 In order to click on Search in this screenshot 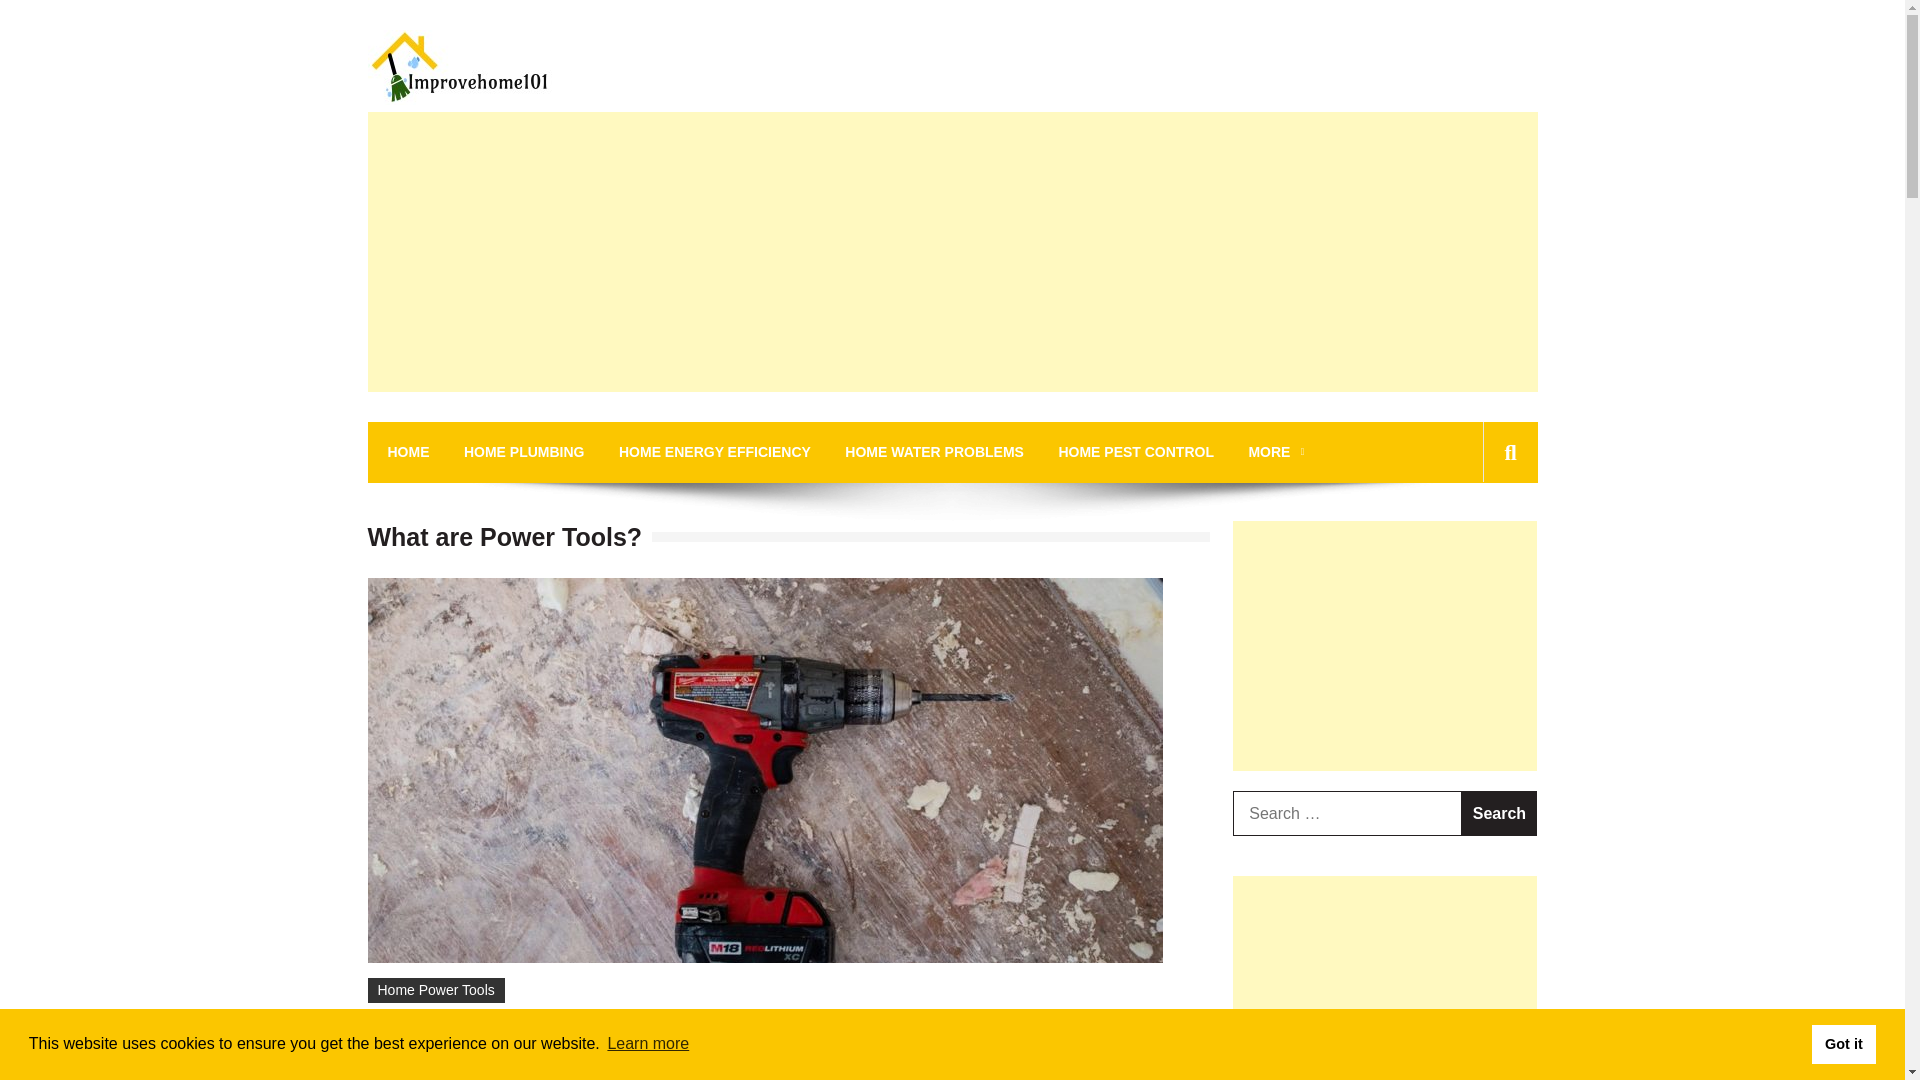, I will do `click(1478, 542)`.